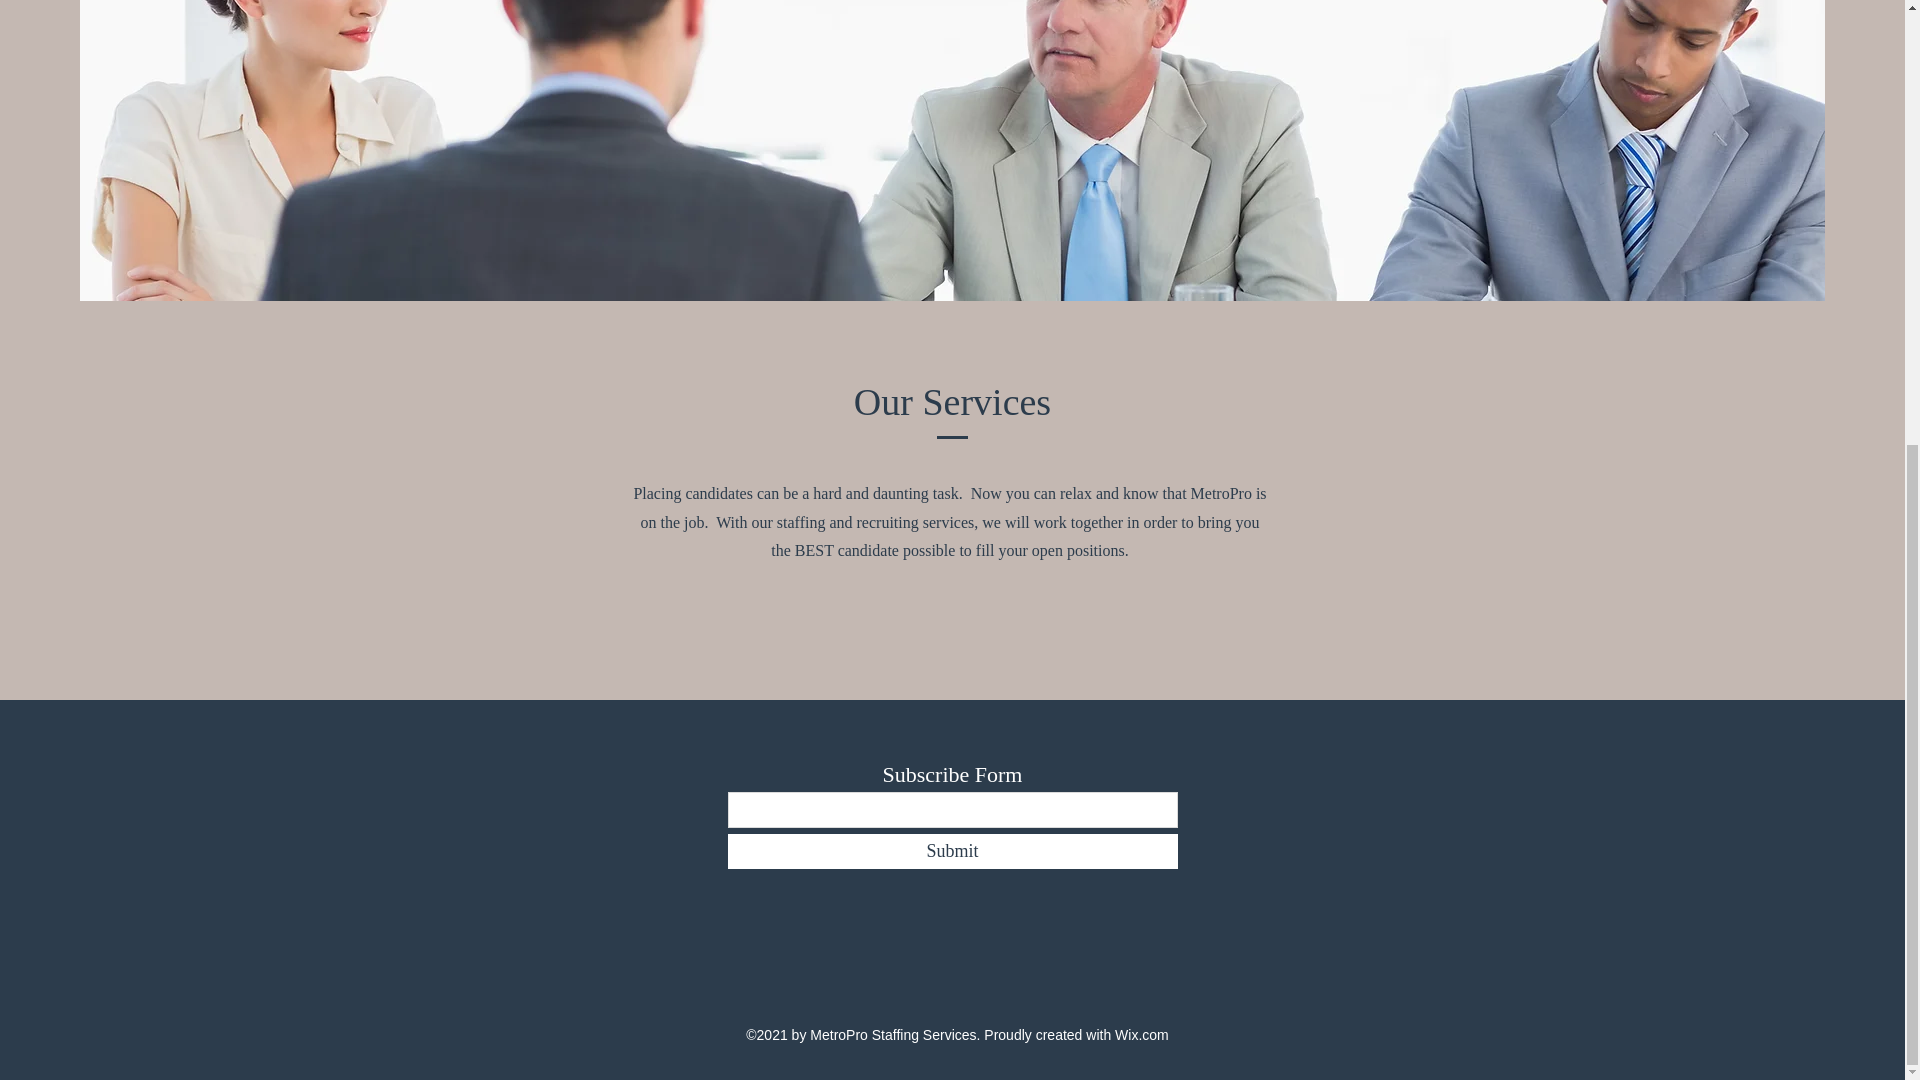 The height and width of the screenshot is (1080, 1920). What do you see at coordinates (952, 851) in the screenshot?
I see `Submit` at bounding box center [952, 851].